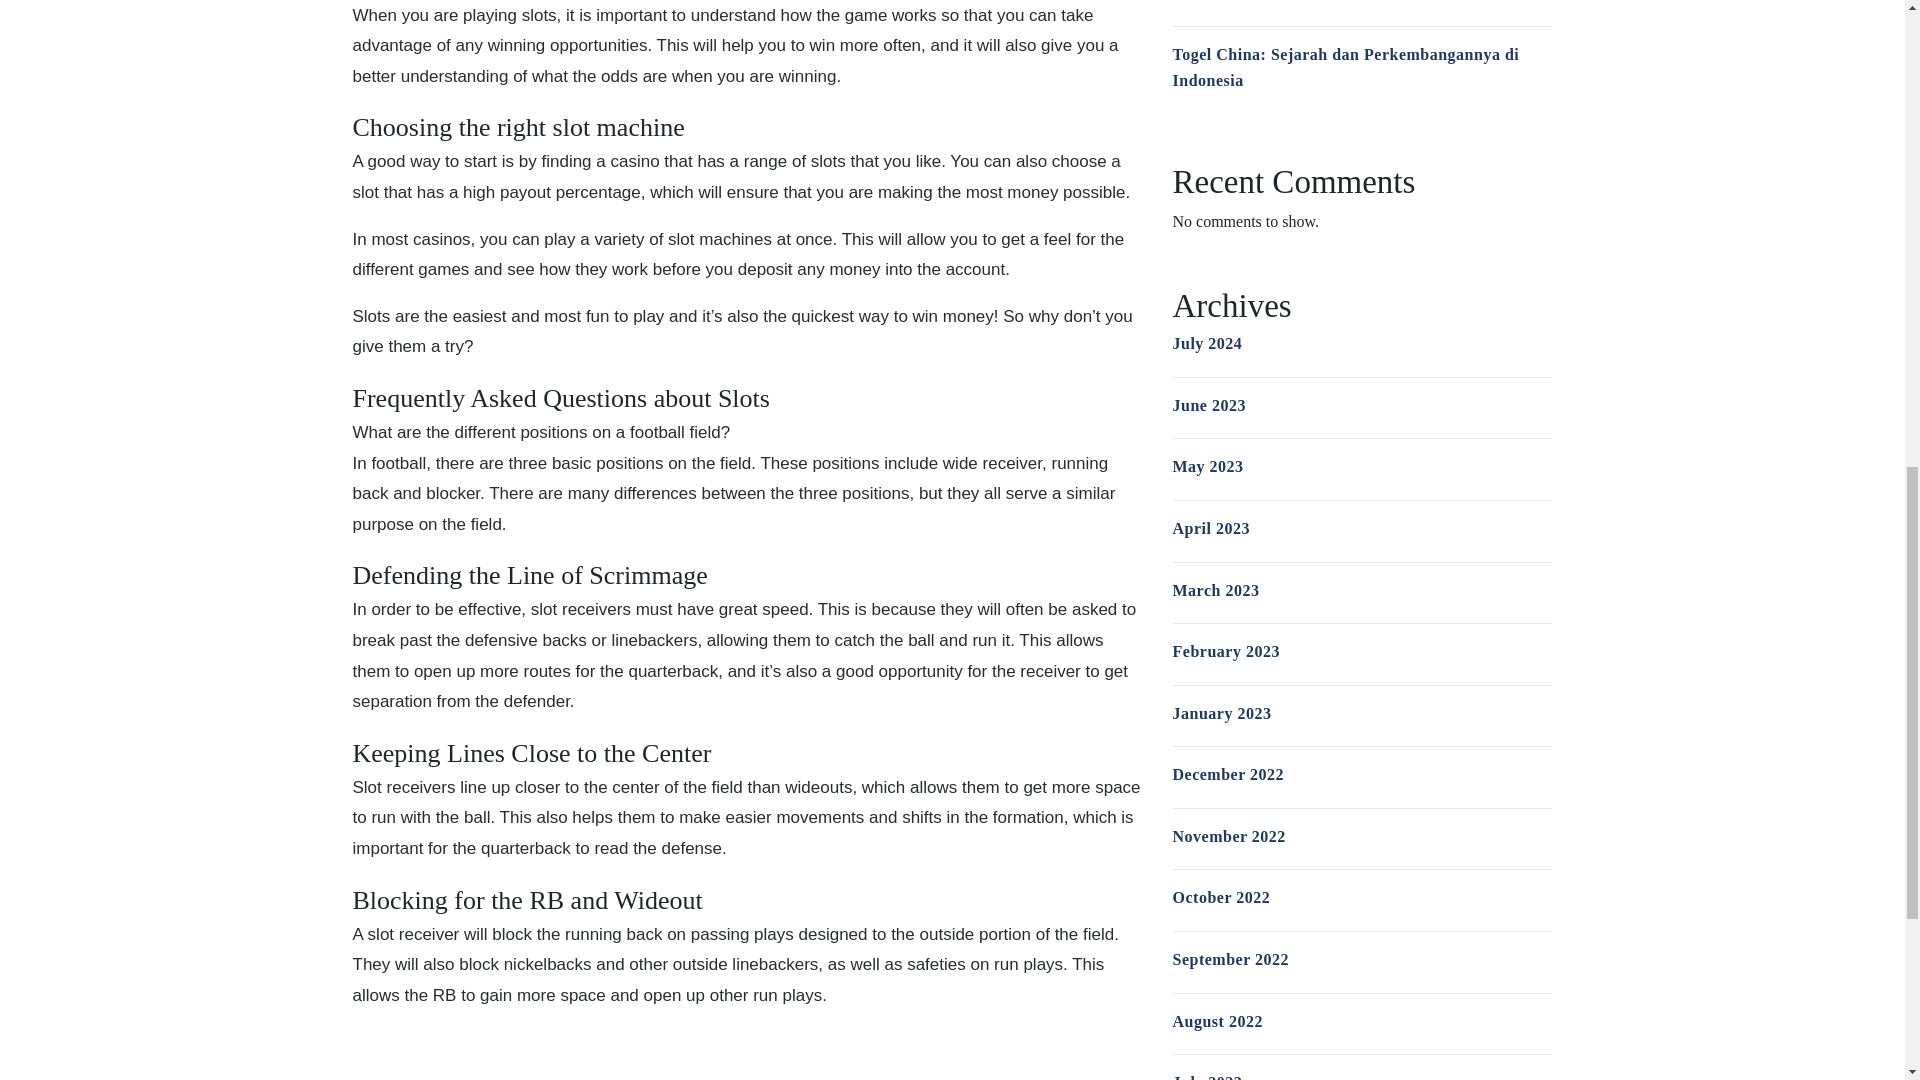 This screenshot has width=1920, height=1080. Describe the element at coordinates (1208, 405) in the screenshot. I see `June 2023` at that location.